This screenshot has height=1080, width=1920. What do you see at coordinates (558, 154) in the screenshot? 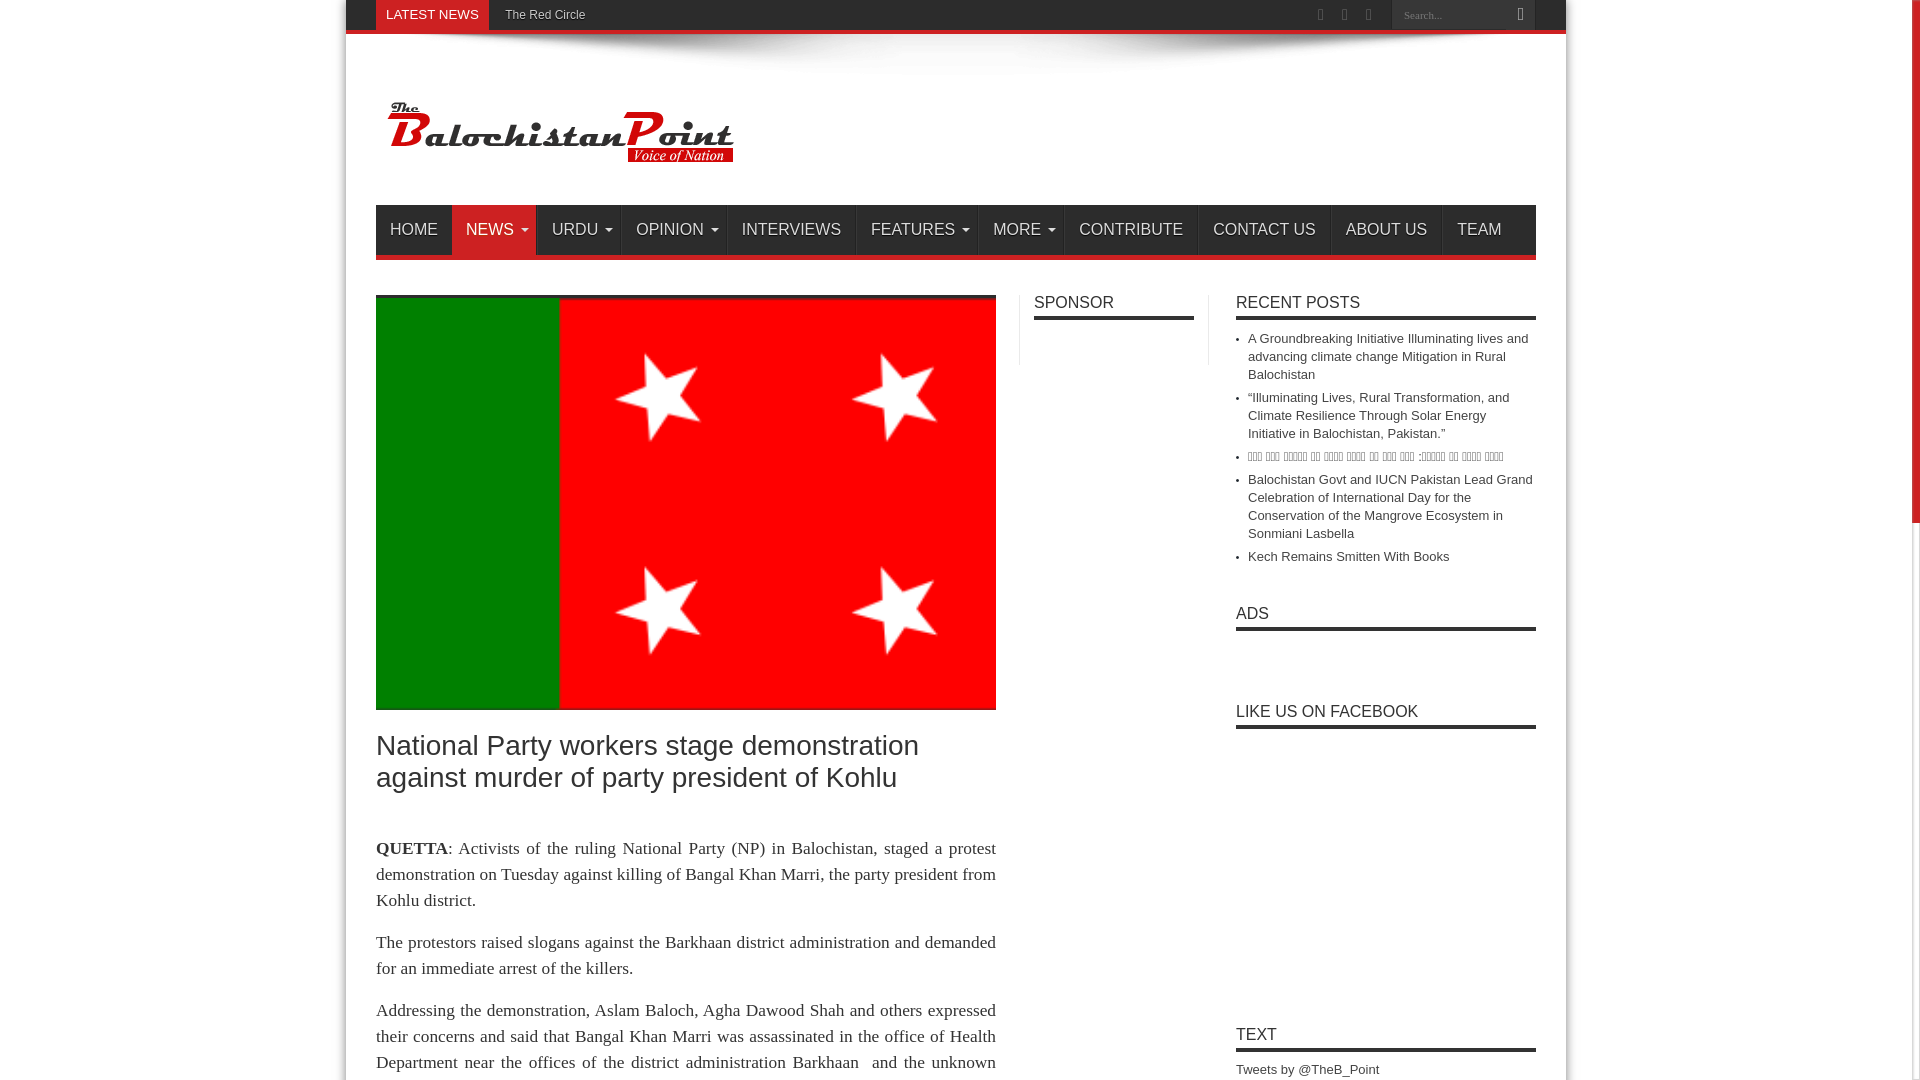
I see `Balochistan Point` at bounding box center [558, 154].